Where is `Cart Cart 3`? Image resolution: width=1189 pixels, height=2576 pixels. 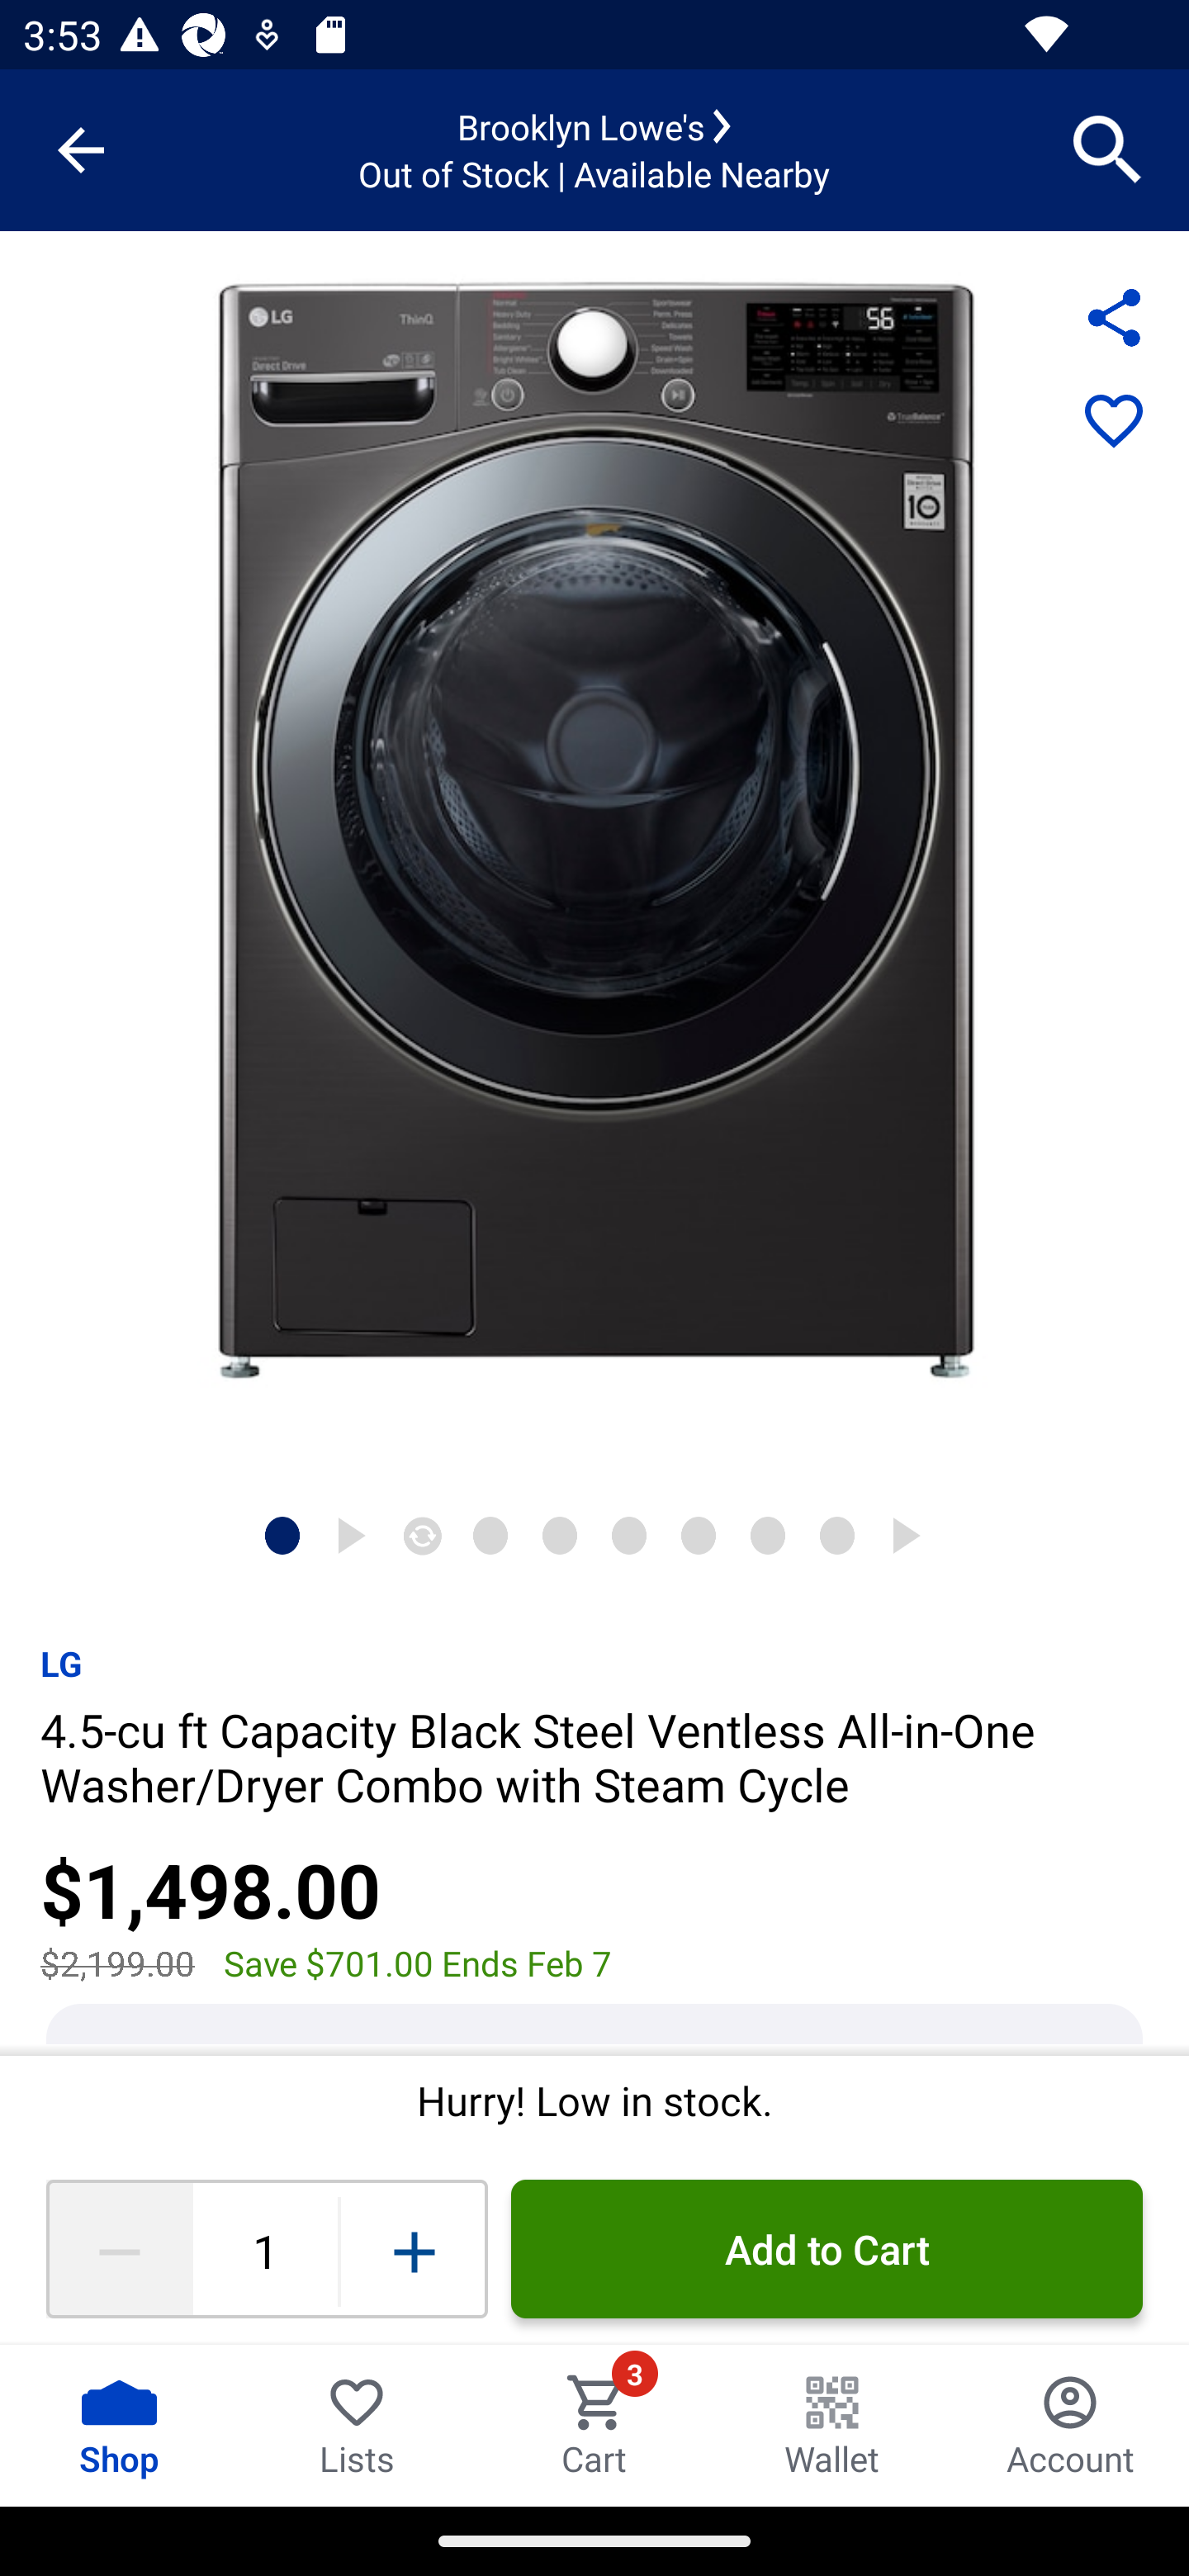
Cart Cart 3 is located at coordinates (594, 2425).